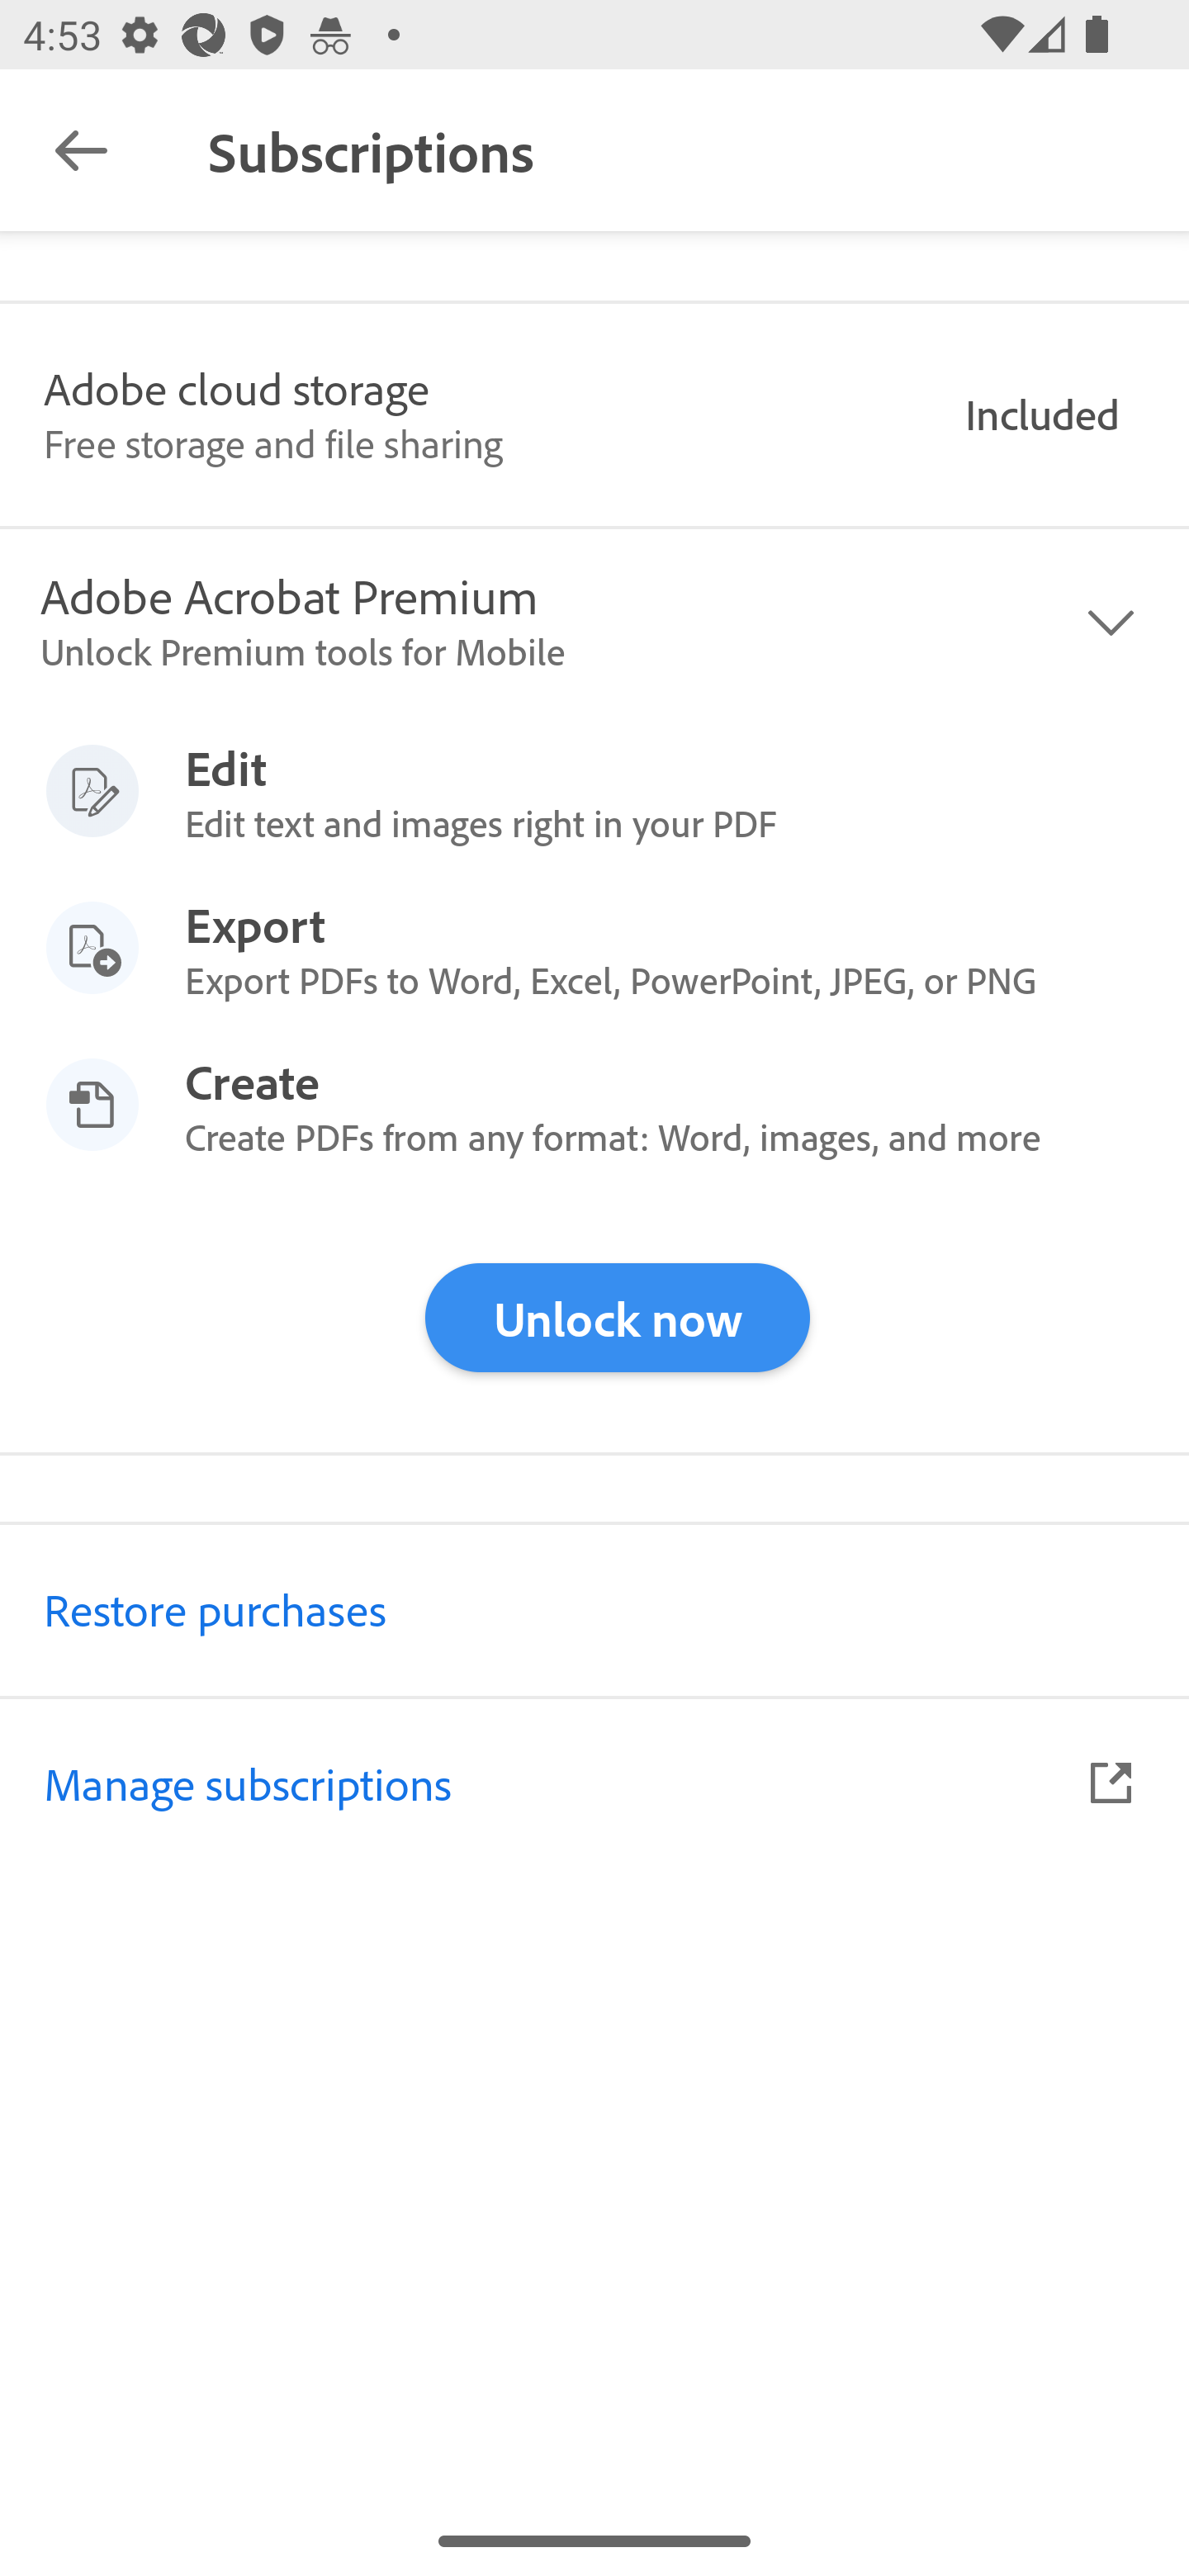 The height and width of the screenshot is (2576, 1189). What do you see at coordinates (618, 1317) in the screenshot?
I see `Unlock now` at bounding box center [618, 1317].